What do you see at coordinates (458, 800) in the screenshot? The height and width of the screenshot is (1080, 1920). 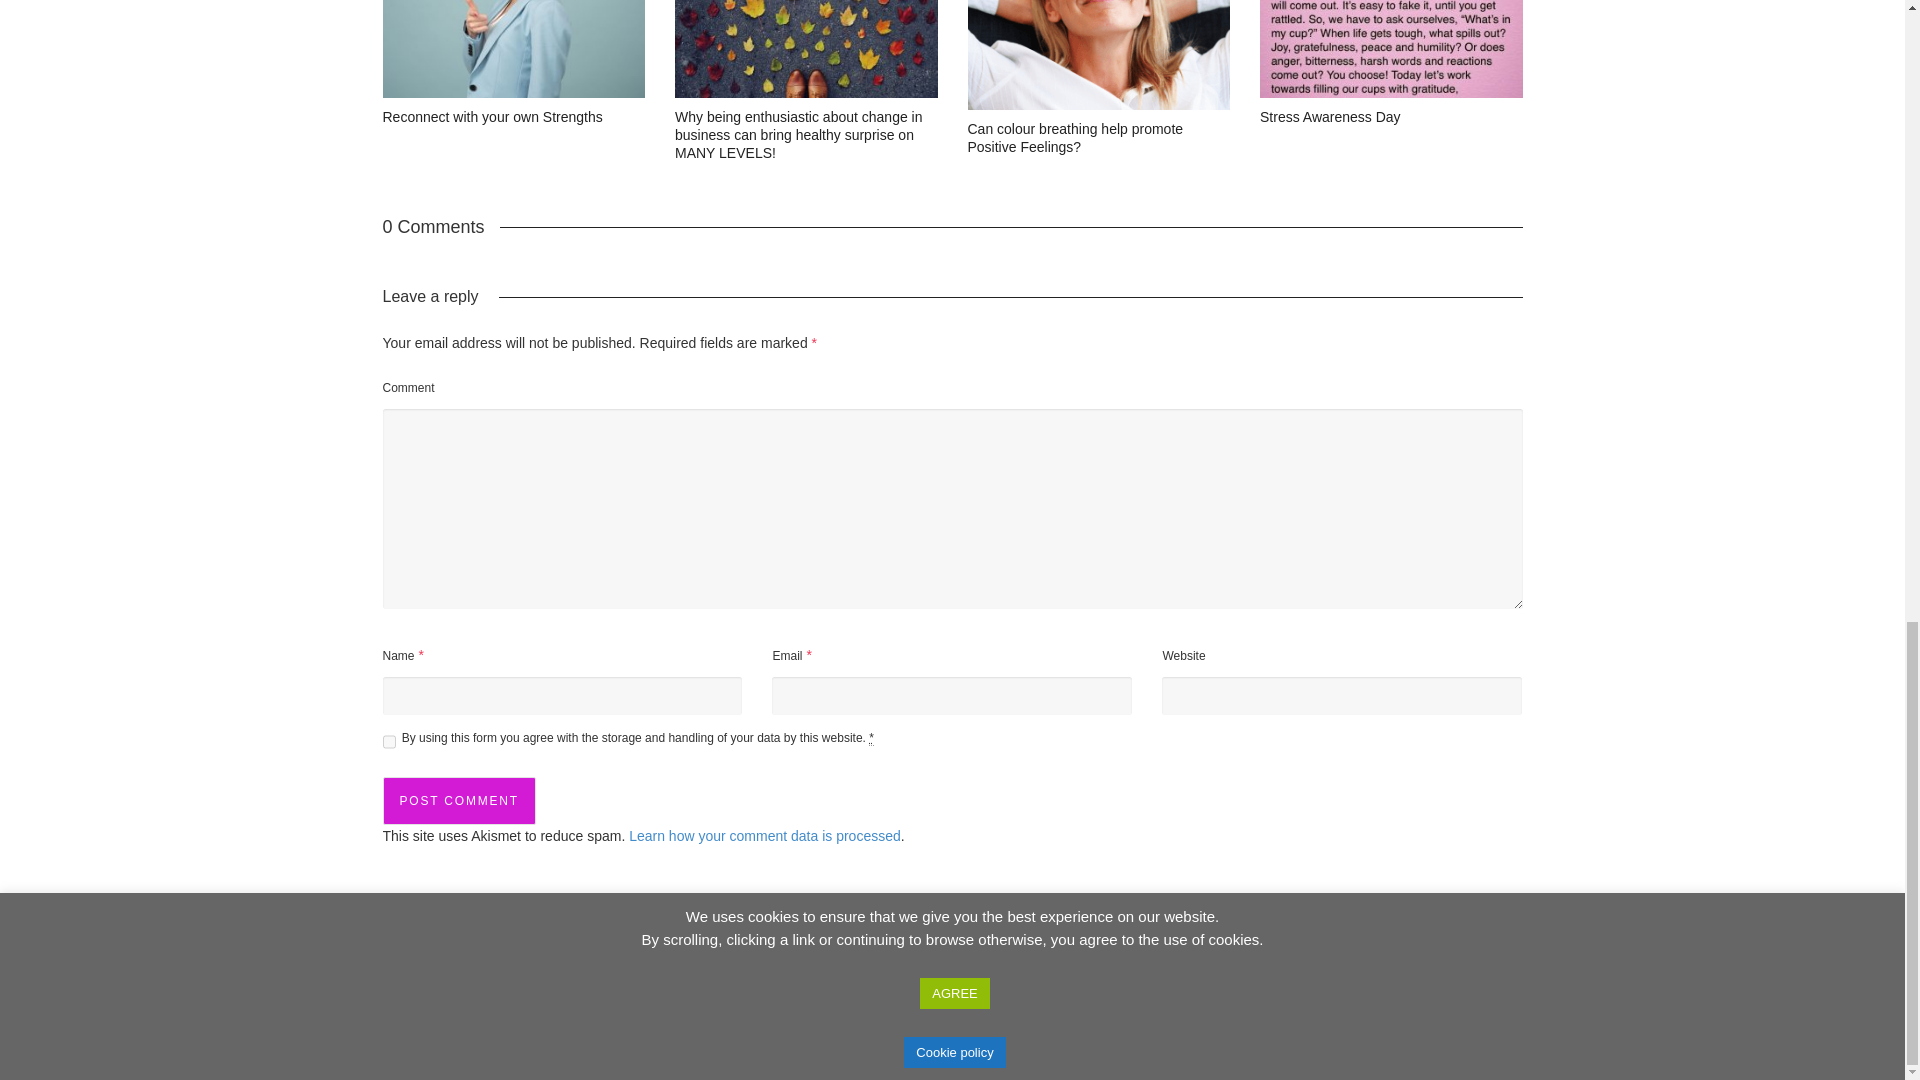 I see `Post comment` at bounding box center [458, 800].